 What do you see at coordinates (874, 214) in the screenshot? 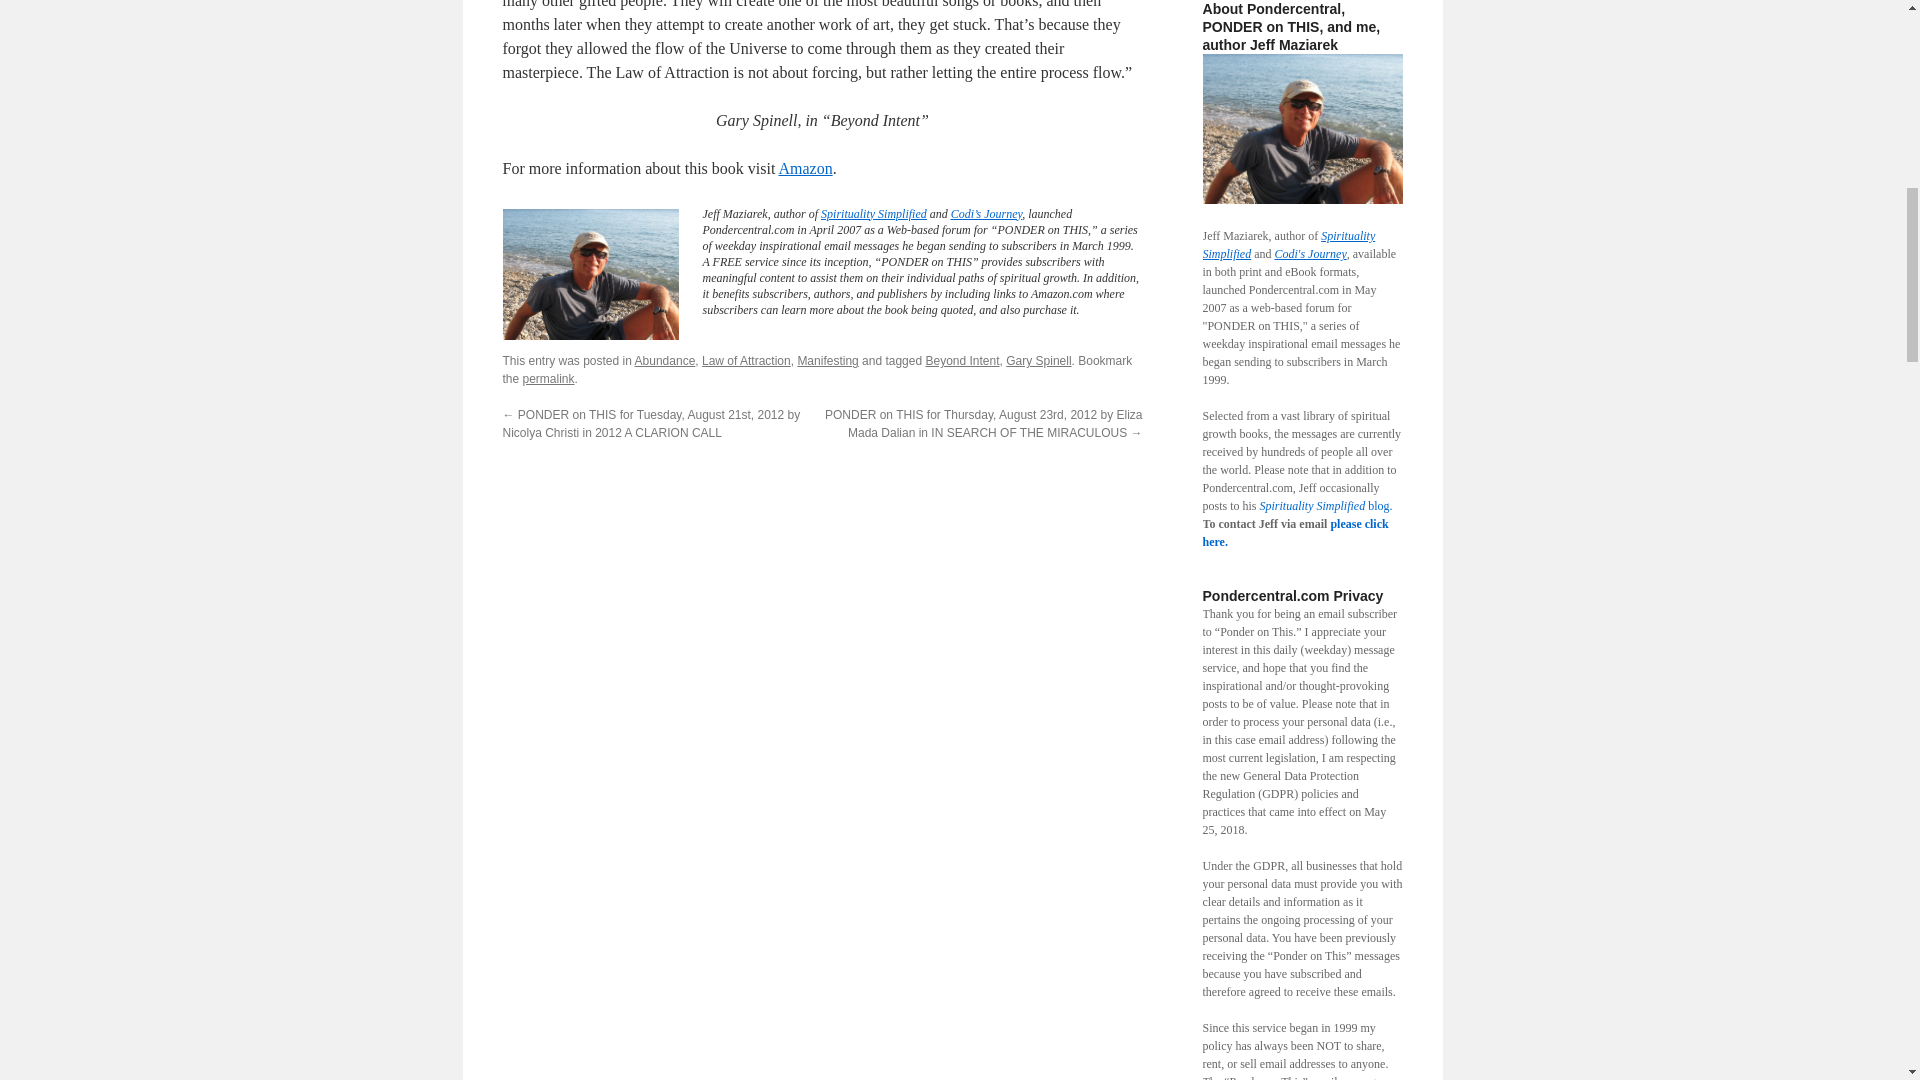
I see `Spirituality Simplified` at bounding box center [874, 214].